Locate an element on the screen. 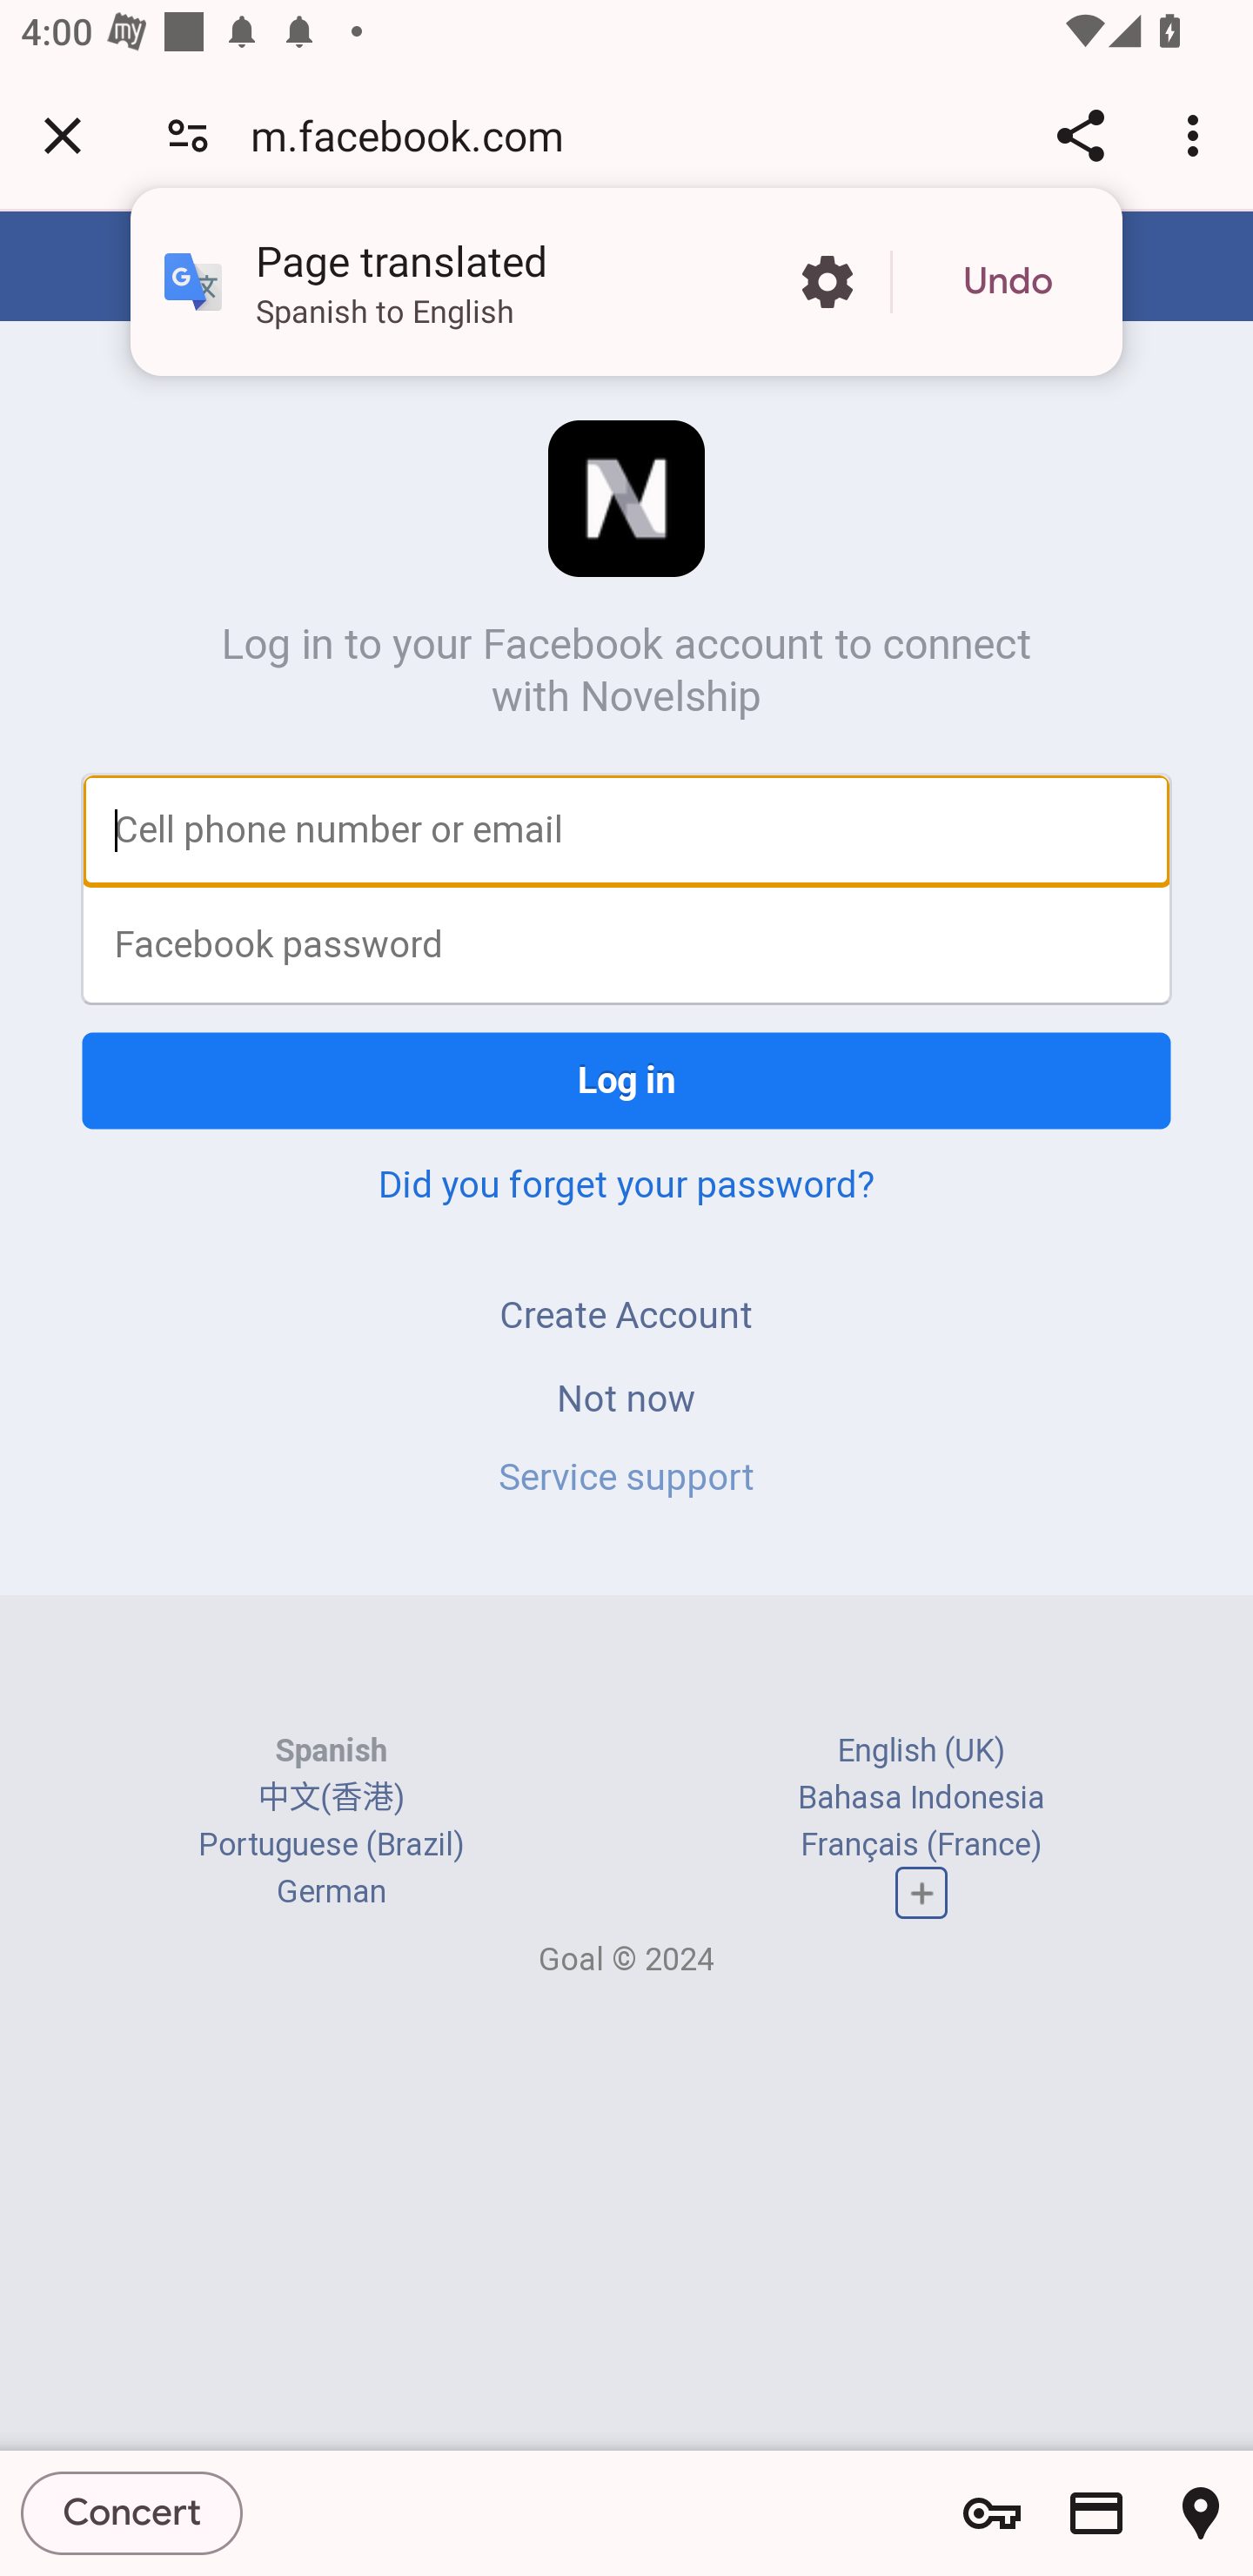 The width and height of the screenshot is (1253, 2576). m.facebook.com is located at coordinates (418, 134).